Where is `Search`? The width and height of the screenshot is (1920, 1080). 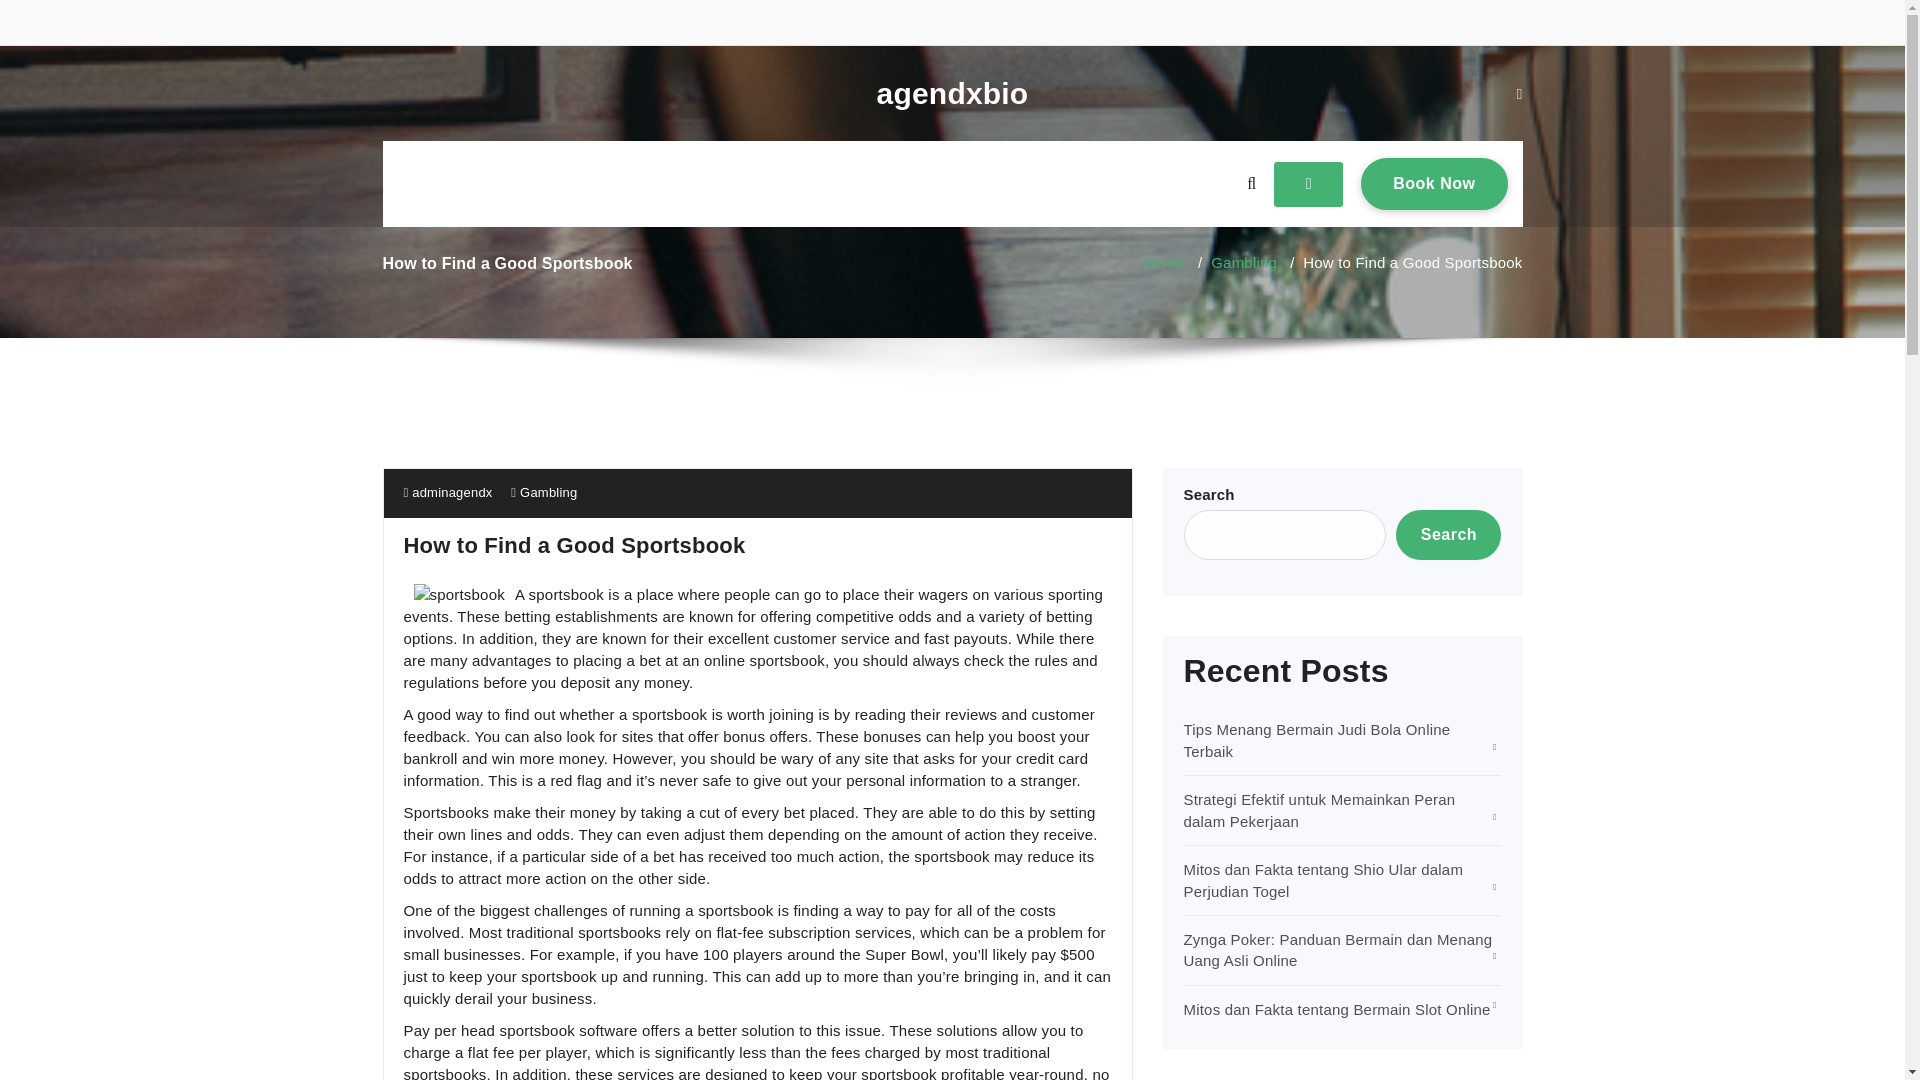
Search is located at coordinates (1448, 534).